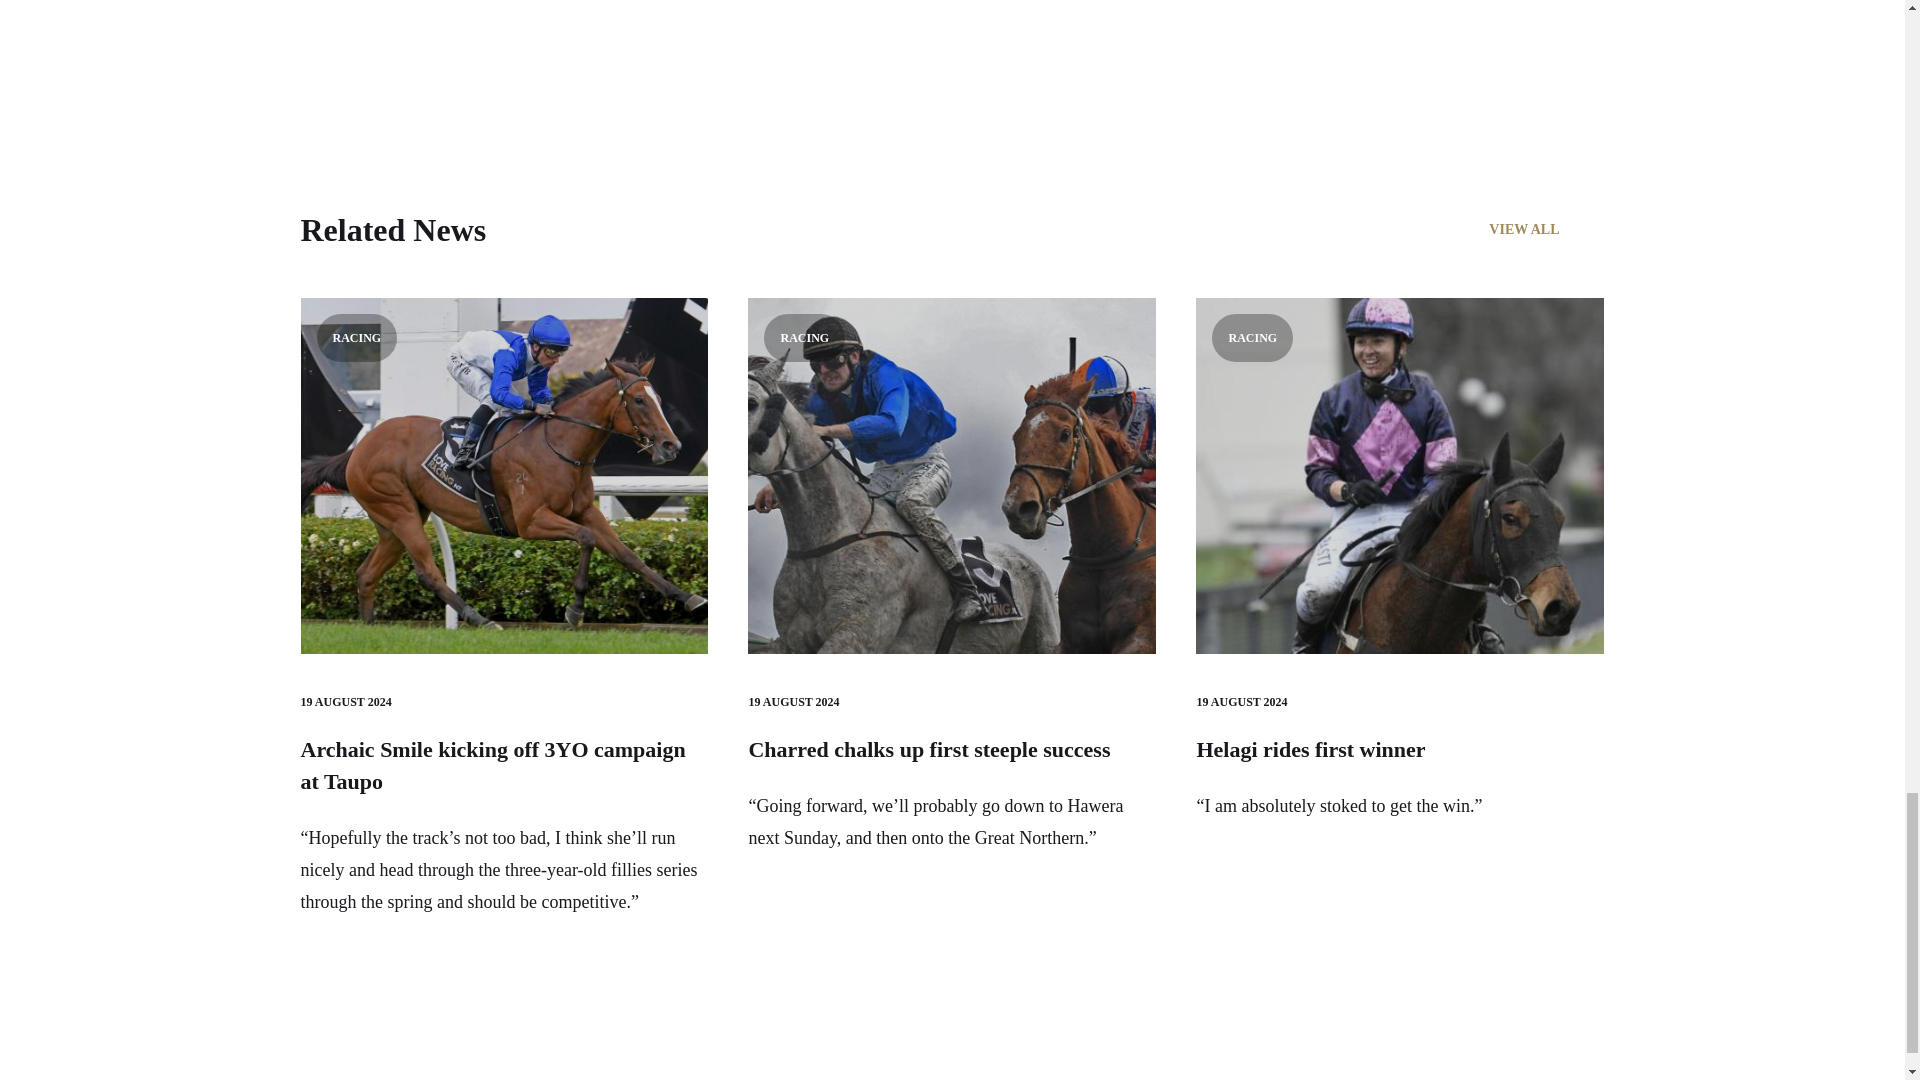  I want to click on Copy Copy article link to clipboard, so click(632, 24).